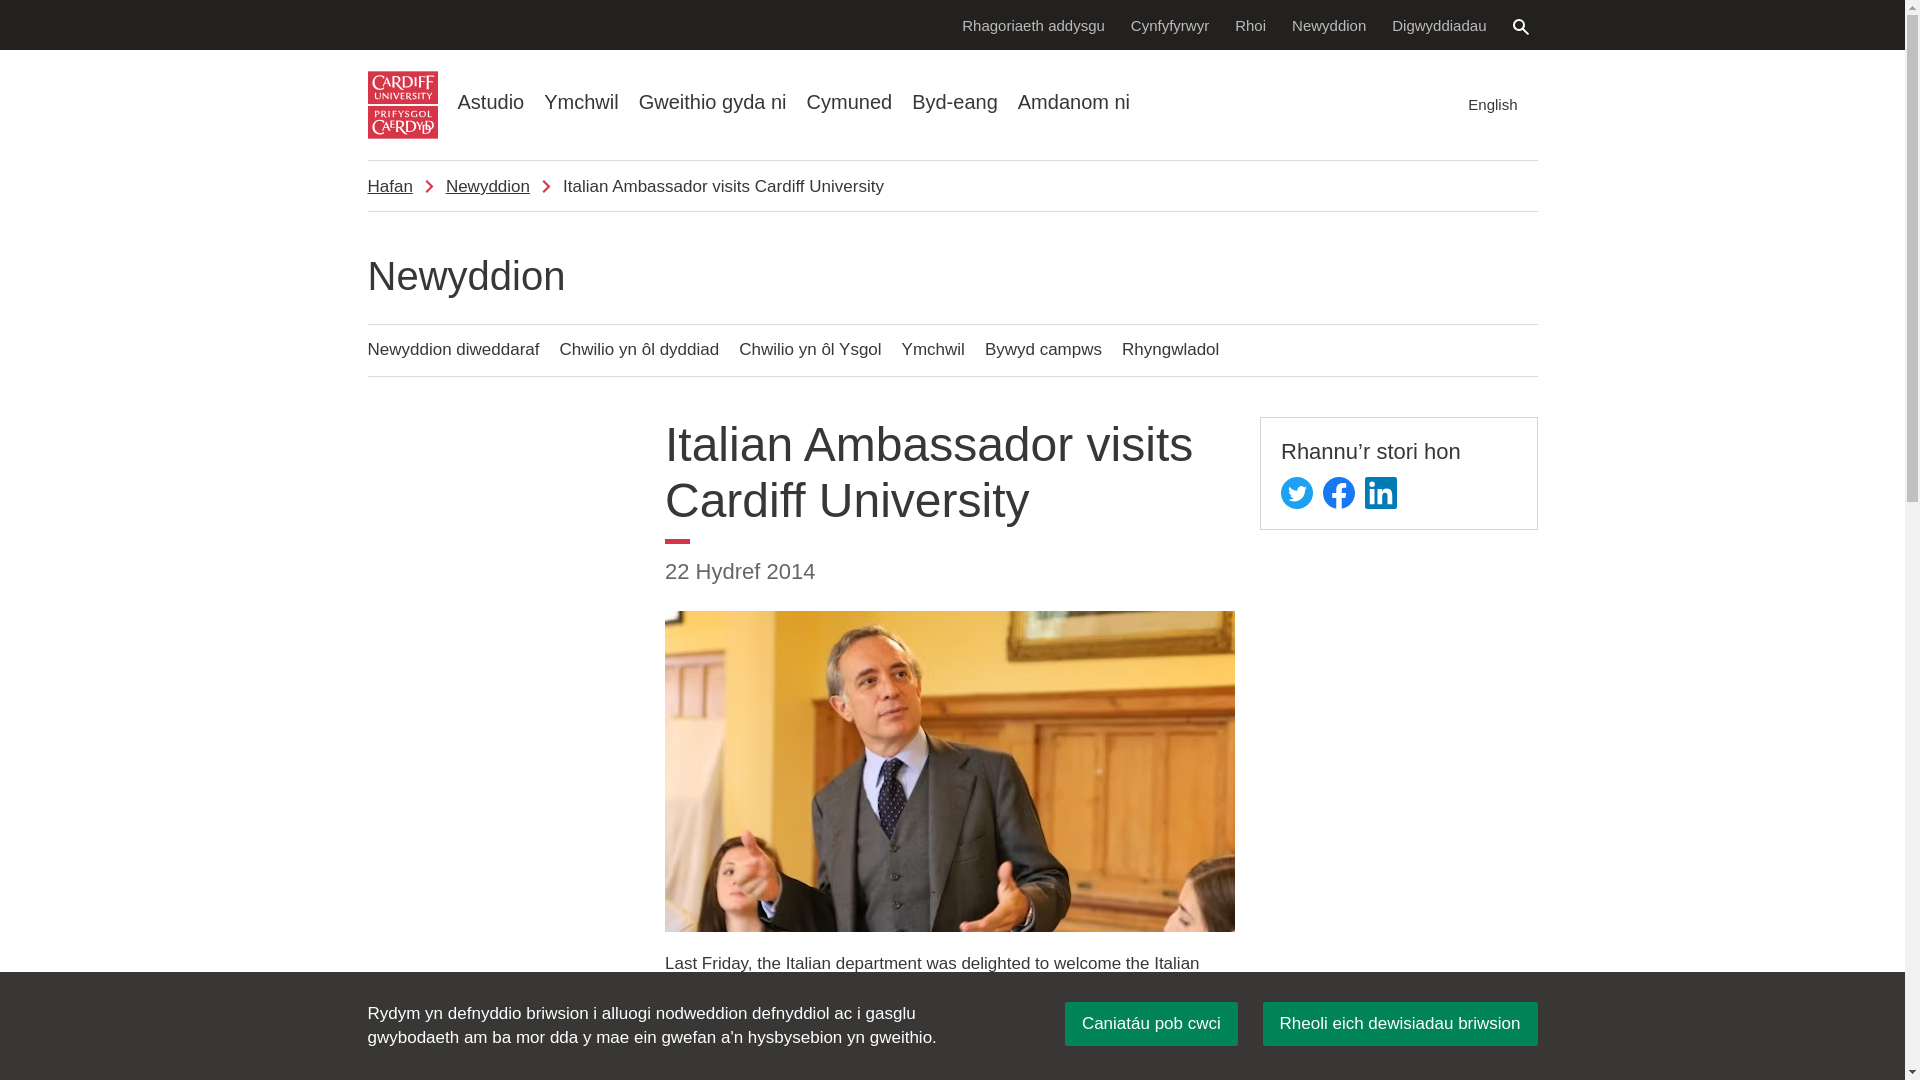  I want to click on facebook, so click(1338, 492).